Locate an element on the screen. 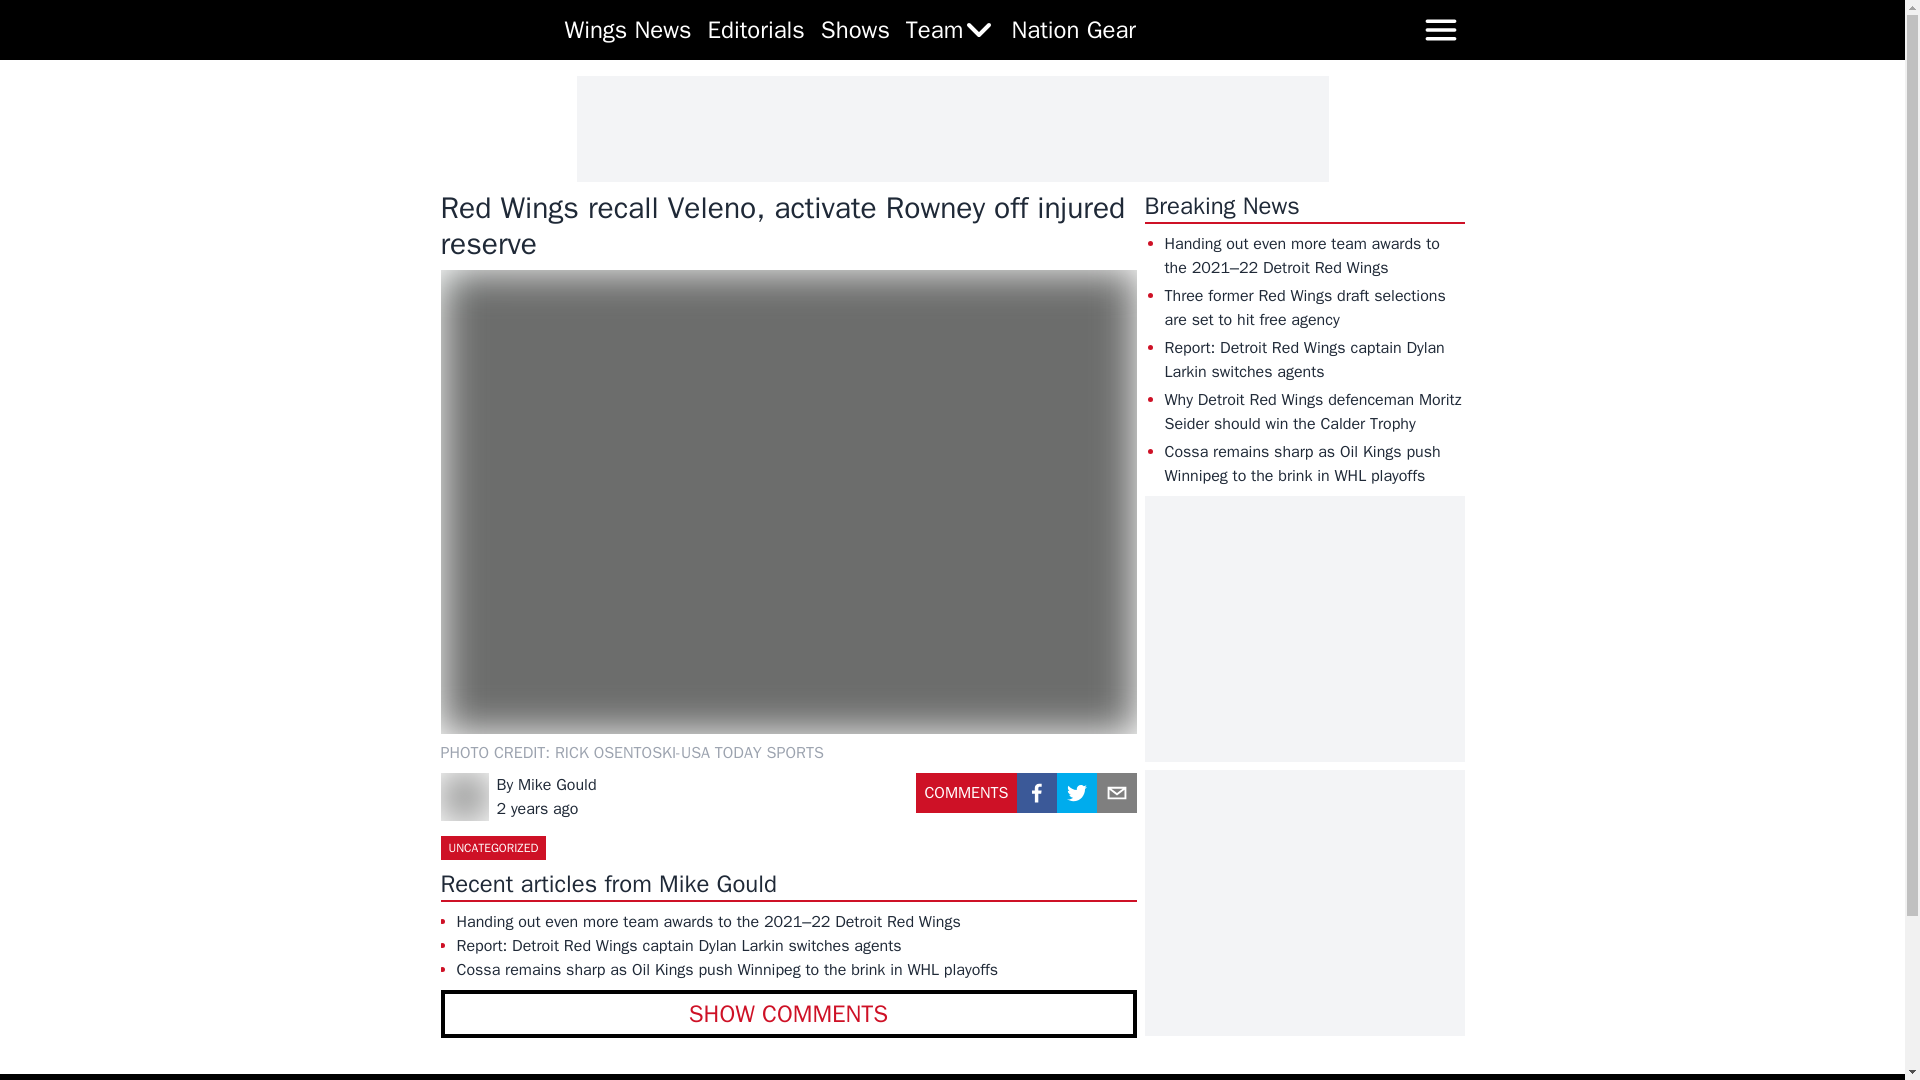 This screenshot has height=1080, width=1920. Editorials is located at coordinates (756, 30).